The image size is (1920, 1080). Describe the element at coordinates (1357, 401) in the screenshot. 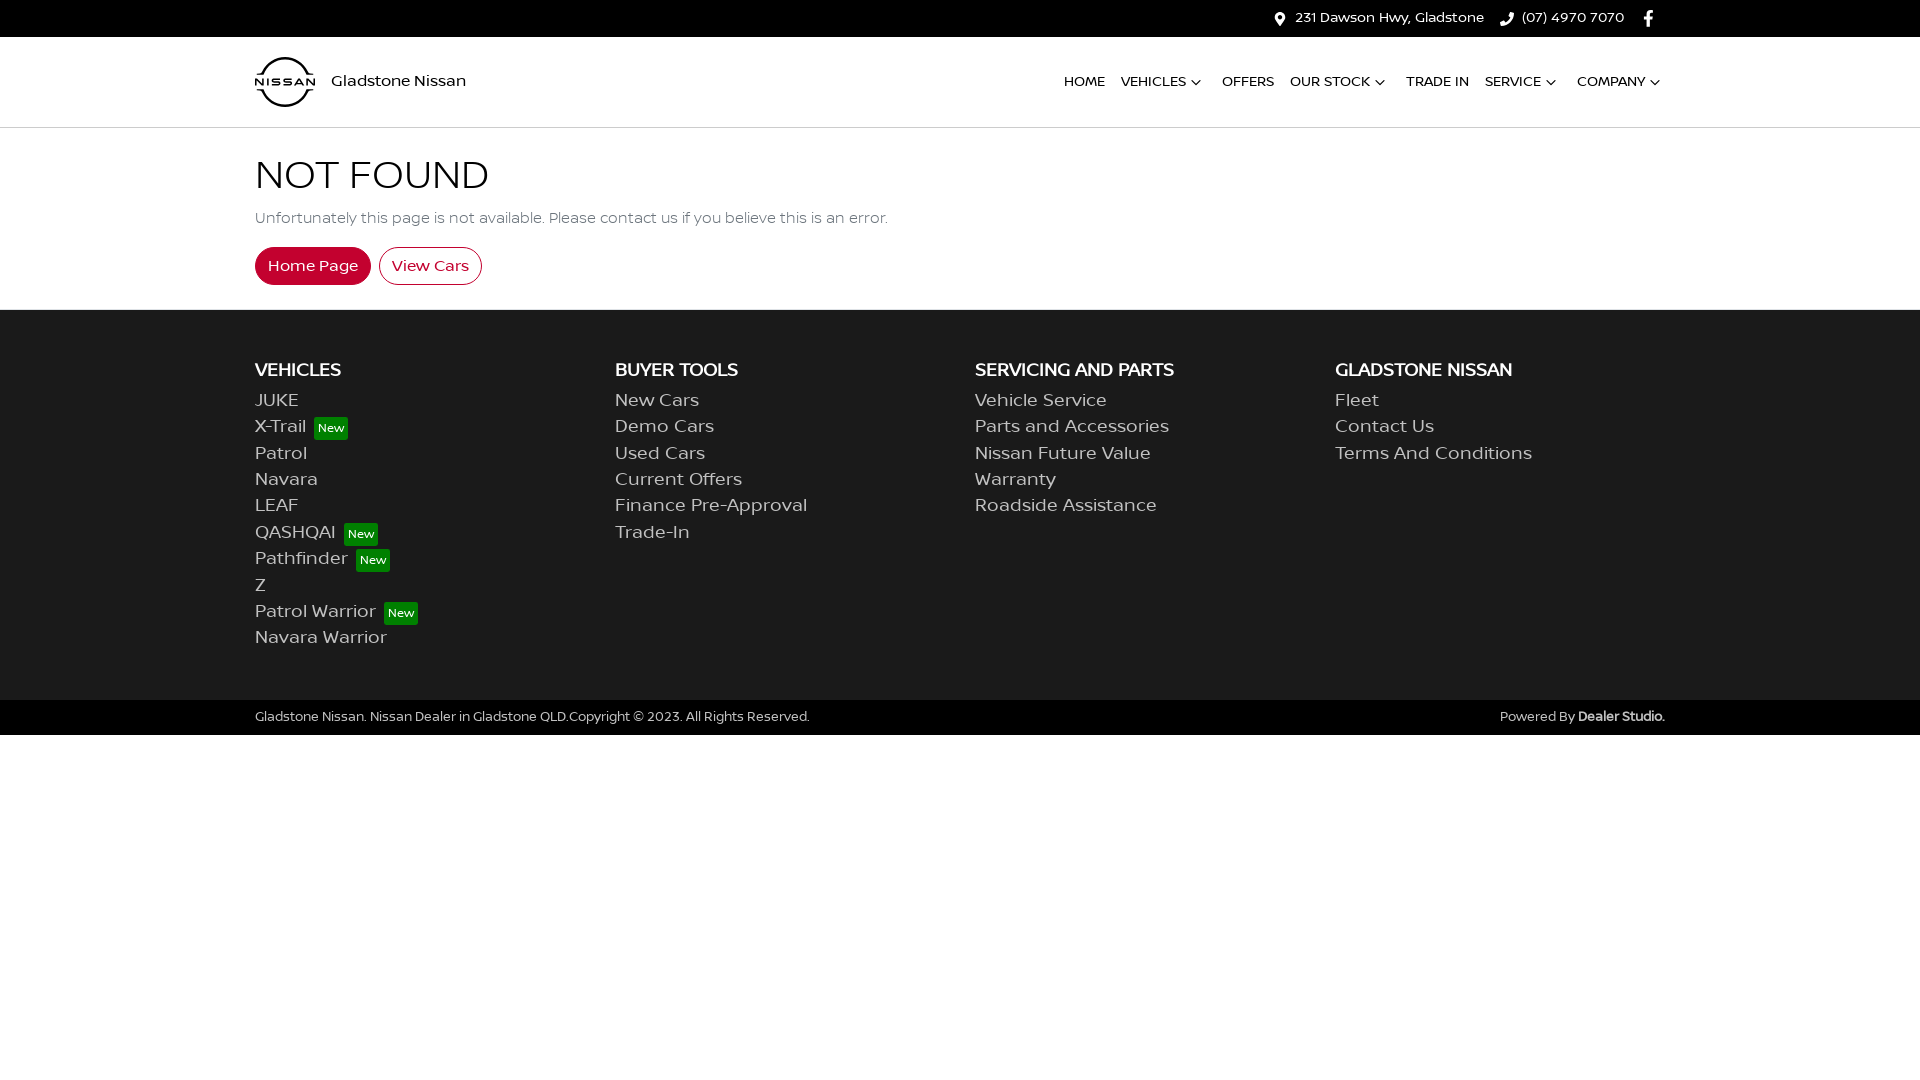

I see `Fleet` at that location.